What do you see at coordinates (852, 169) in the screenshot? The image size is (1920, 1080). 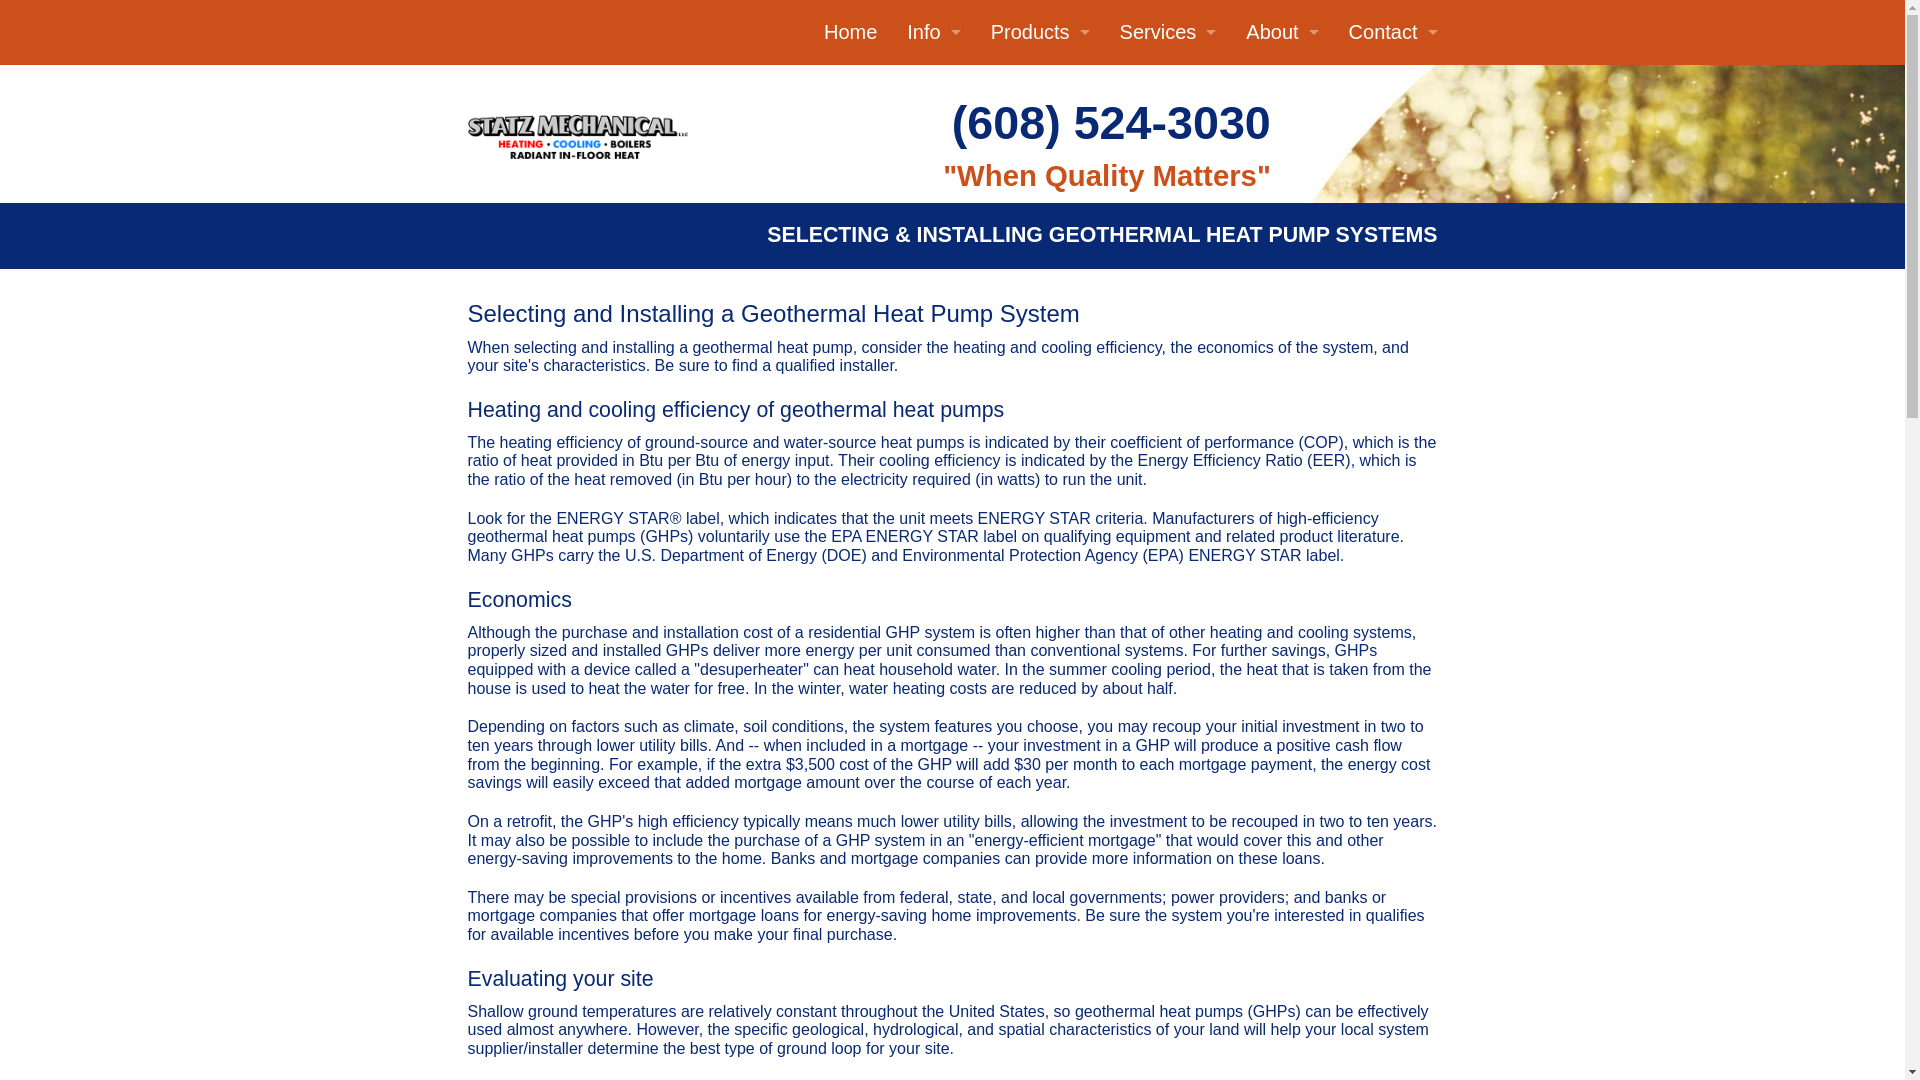 I see `Interpreting the Sound Ratings of a Unit` at bounding box center [852, 169].